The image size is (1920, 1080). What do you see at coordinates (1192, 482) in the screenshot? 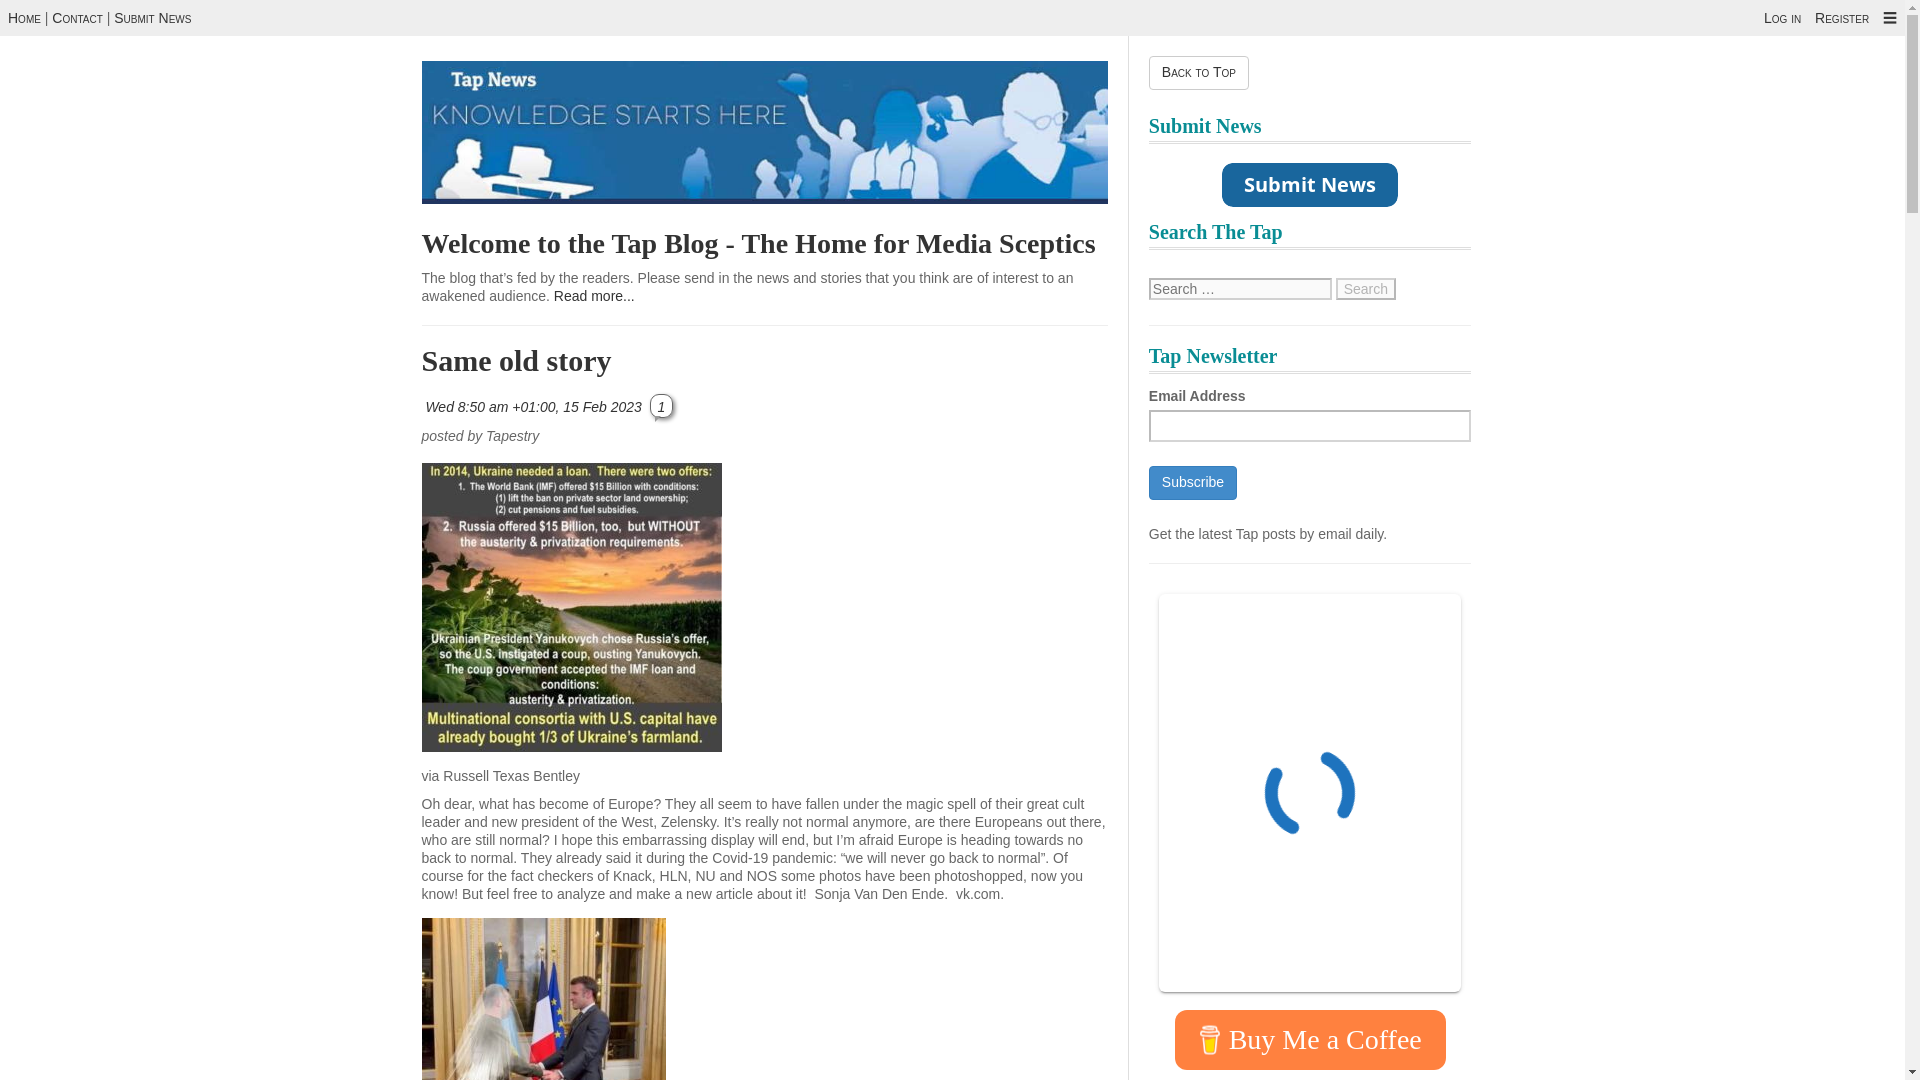
I see `Subscribe` at bounding box center [1192, 482].